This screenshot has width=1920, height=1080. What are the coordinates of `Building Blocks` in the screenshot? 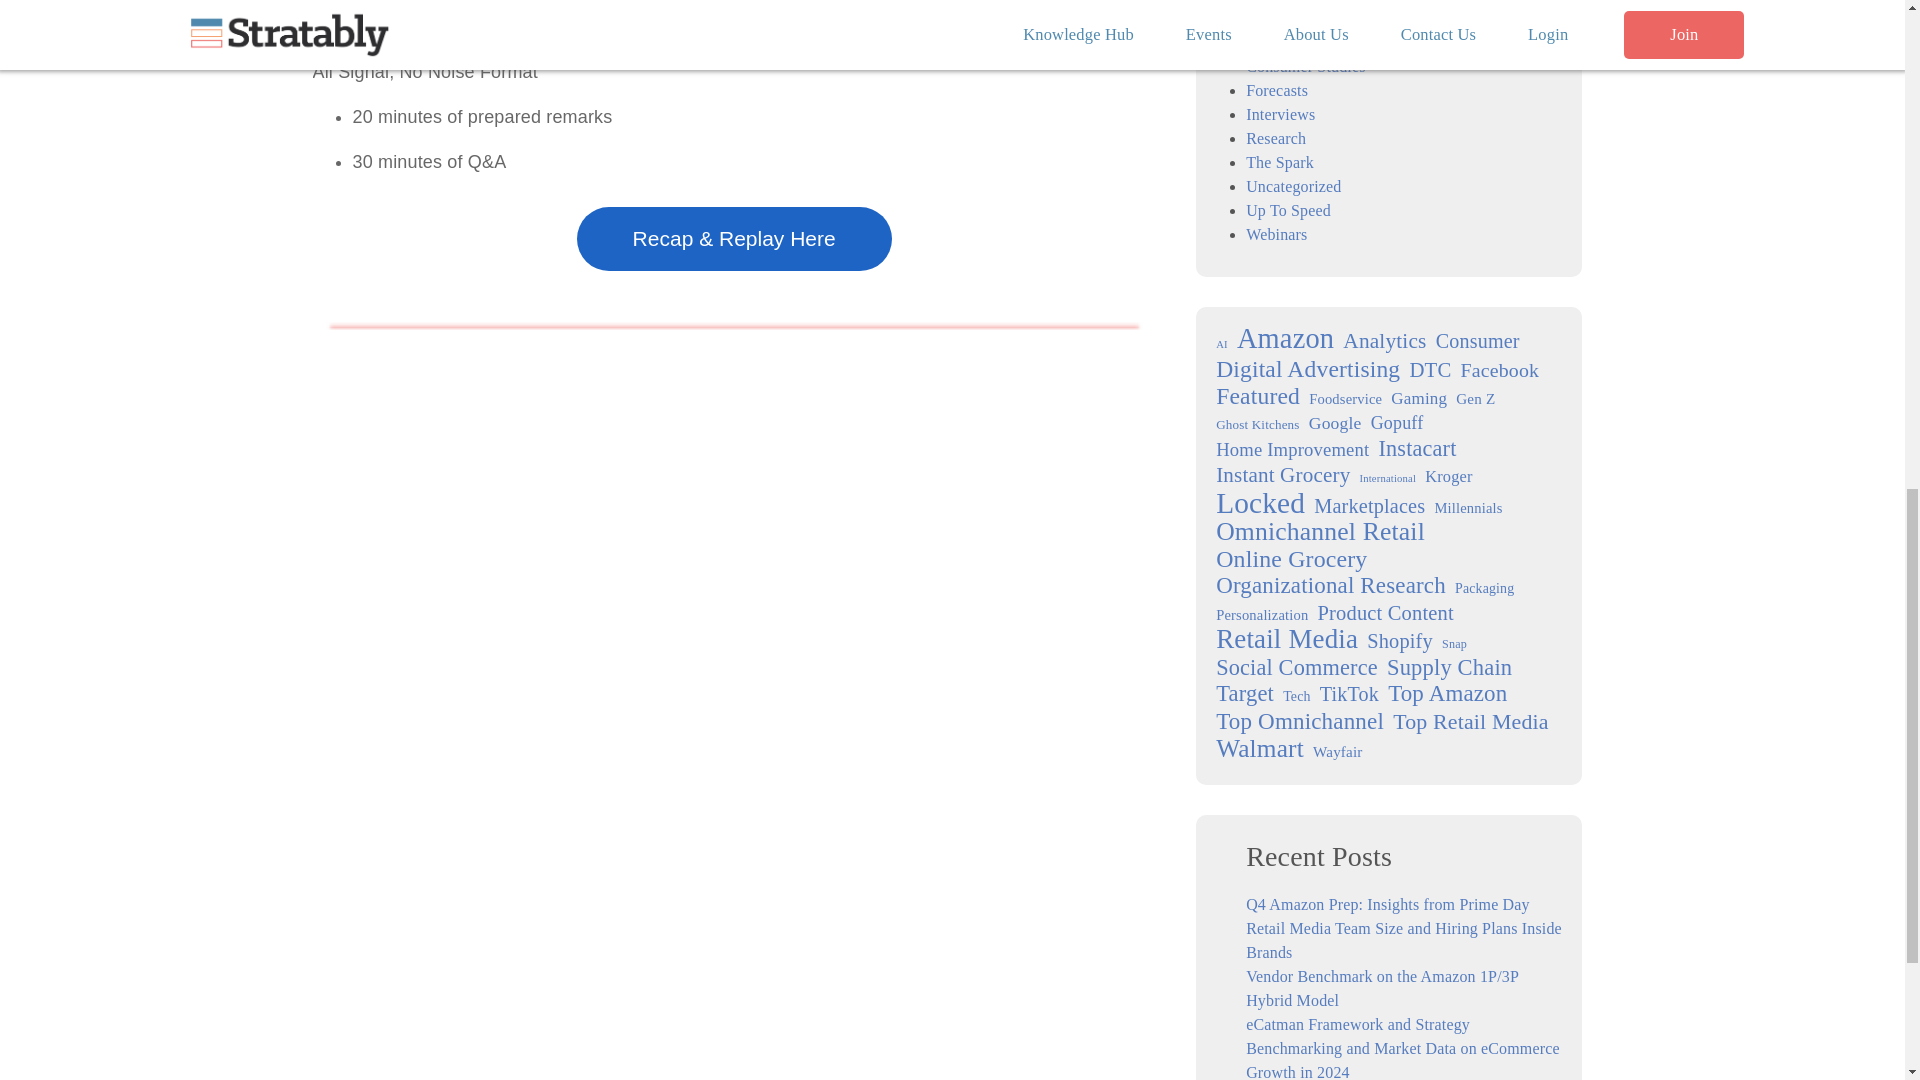 It's located at (1300, 42).